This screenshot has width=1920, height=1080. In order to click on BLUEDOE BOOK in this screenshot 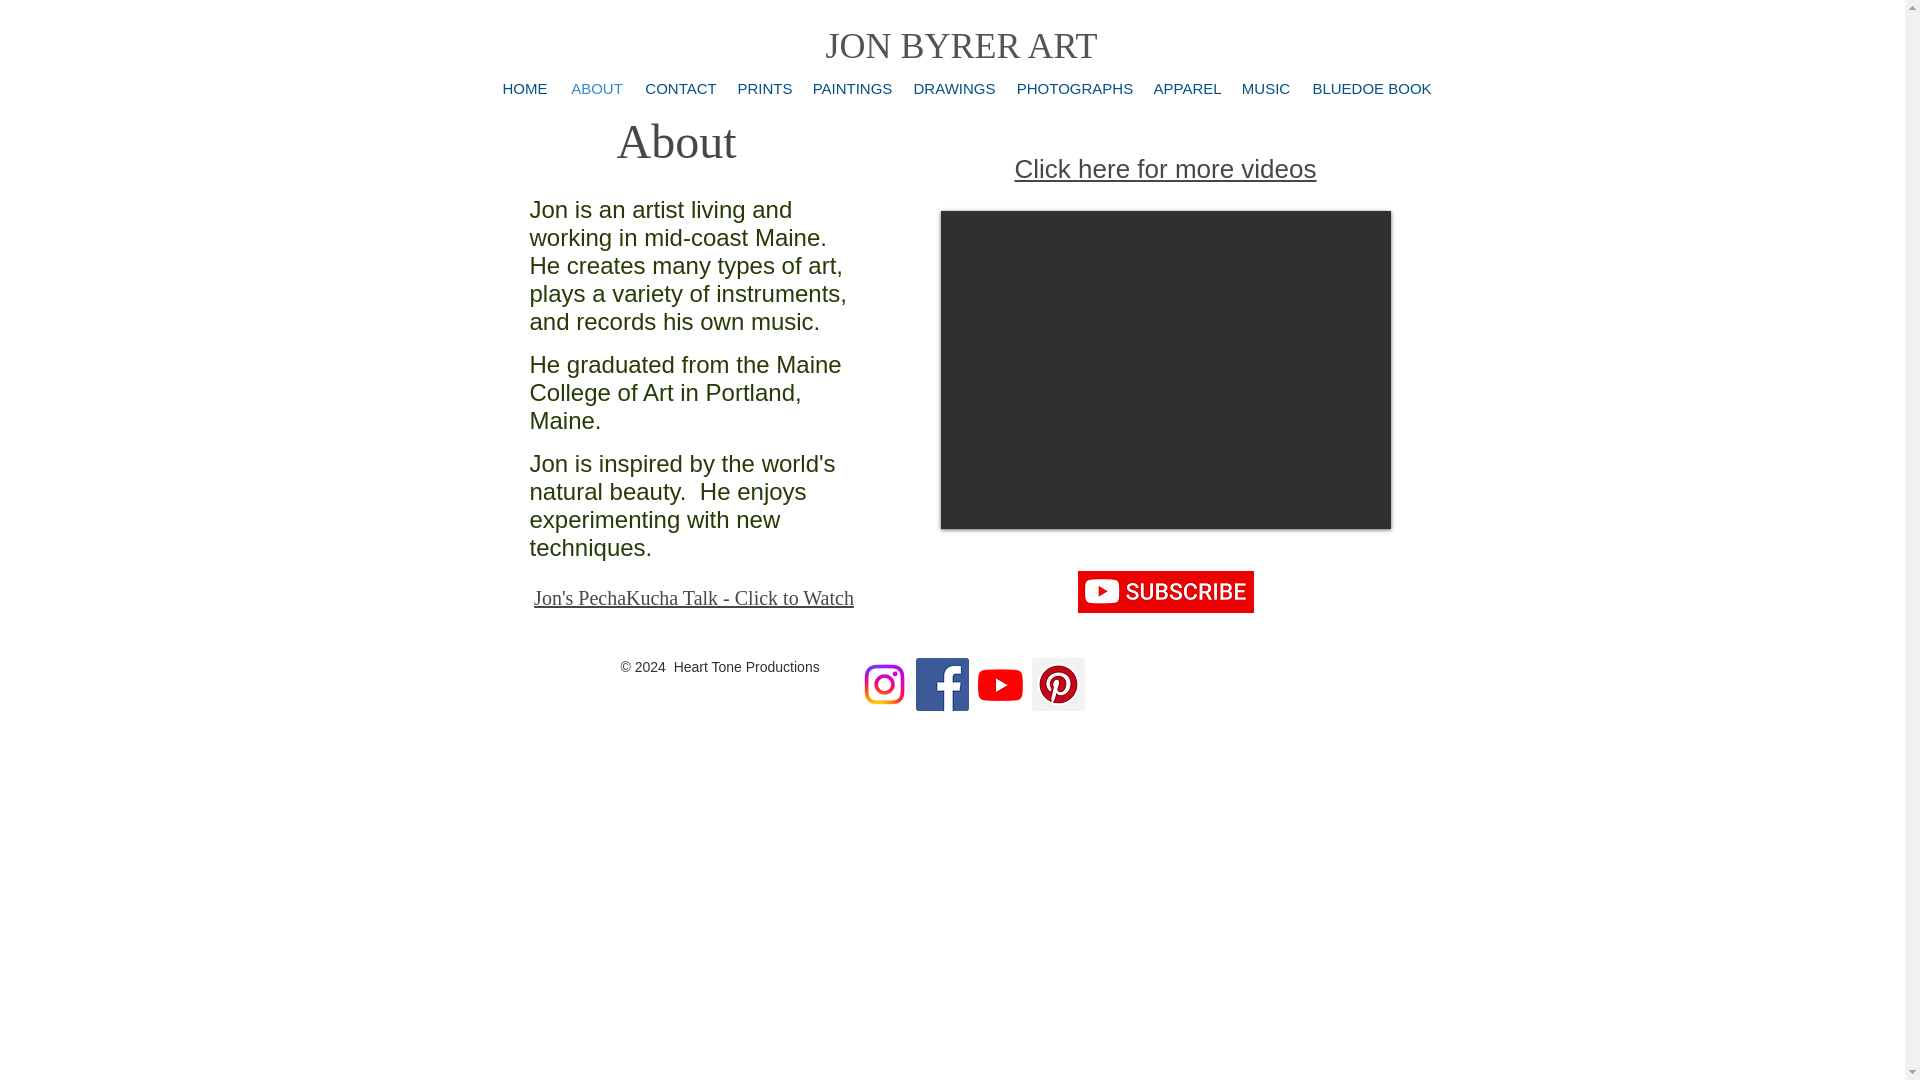, I will do `click(1372, 88)`.